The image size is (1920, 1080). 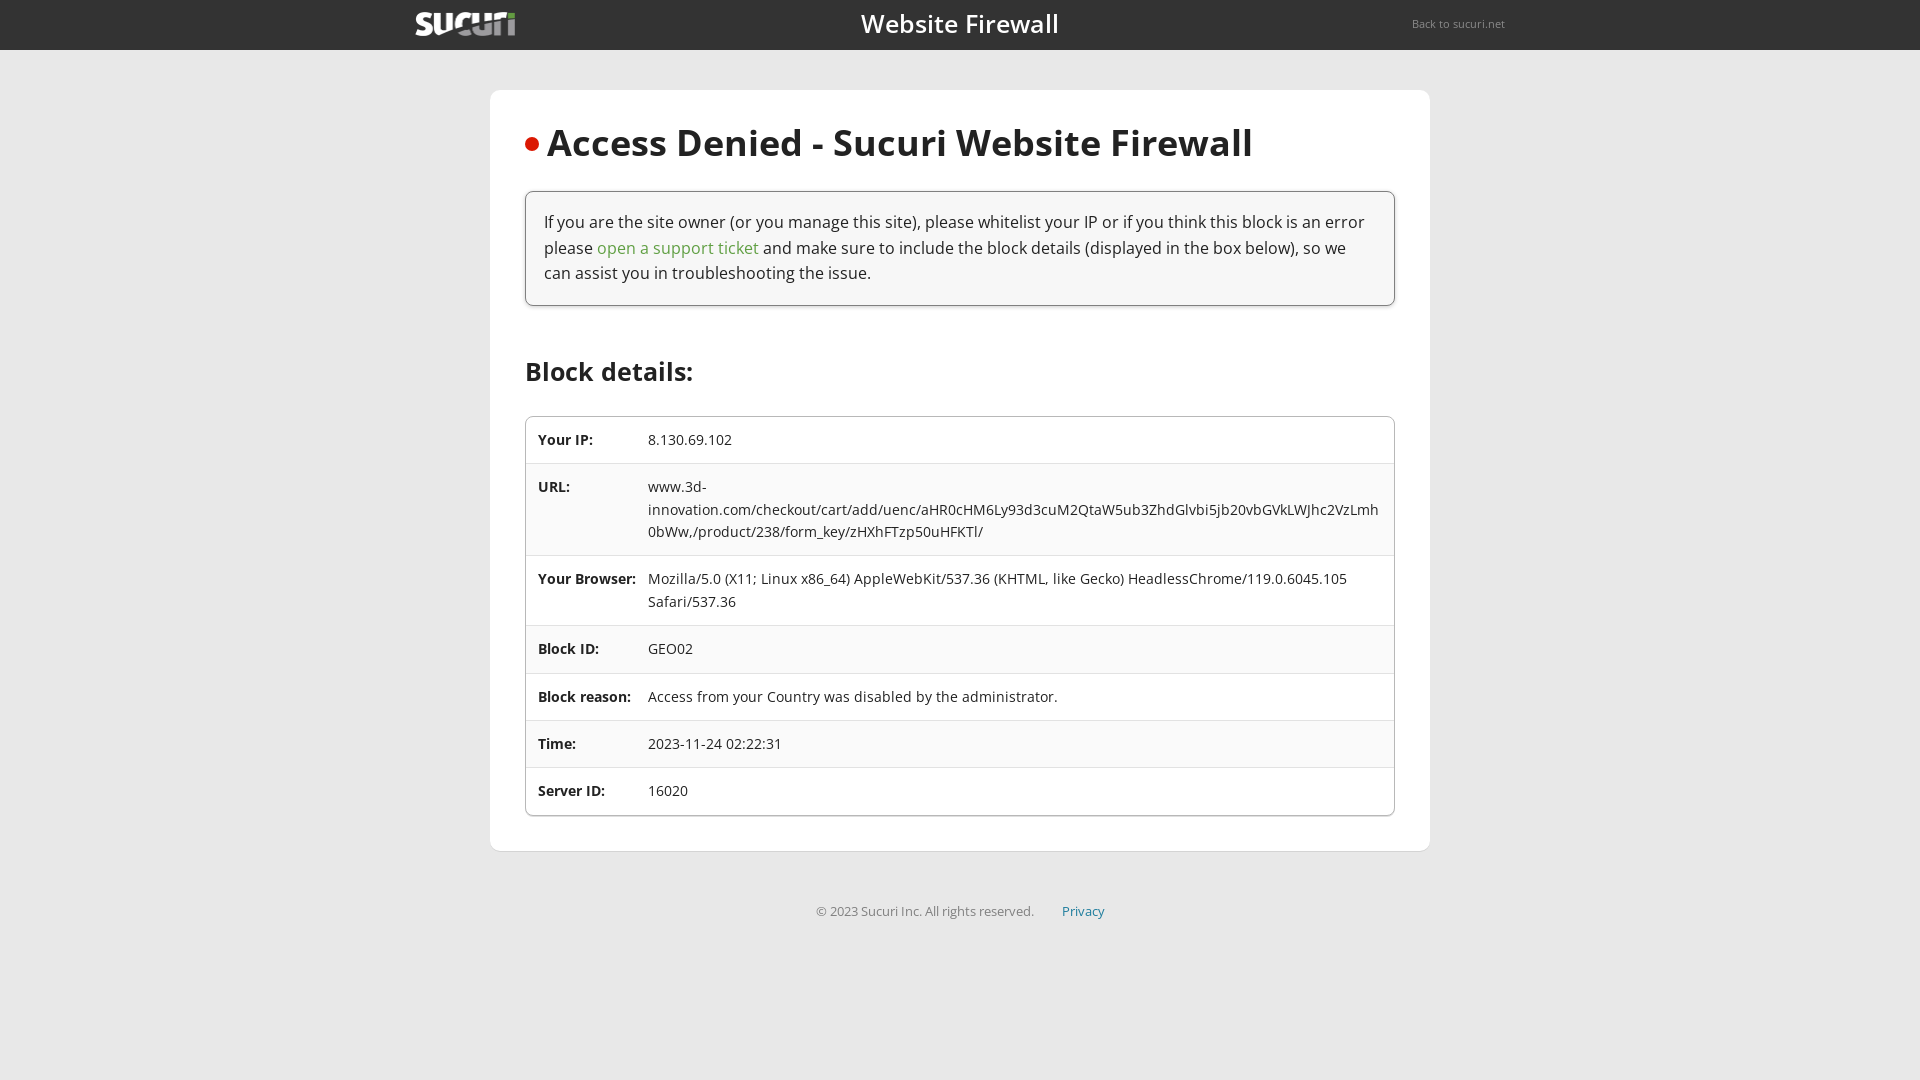 What do you see at coordinates (678, 248) in the screenshot?
I see `open a support ticket` at bounding box center [678, 248].